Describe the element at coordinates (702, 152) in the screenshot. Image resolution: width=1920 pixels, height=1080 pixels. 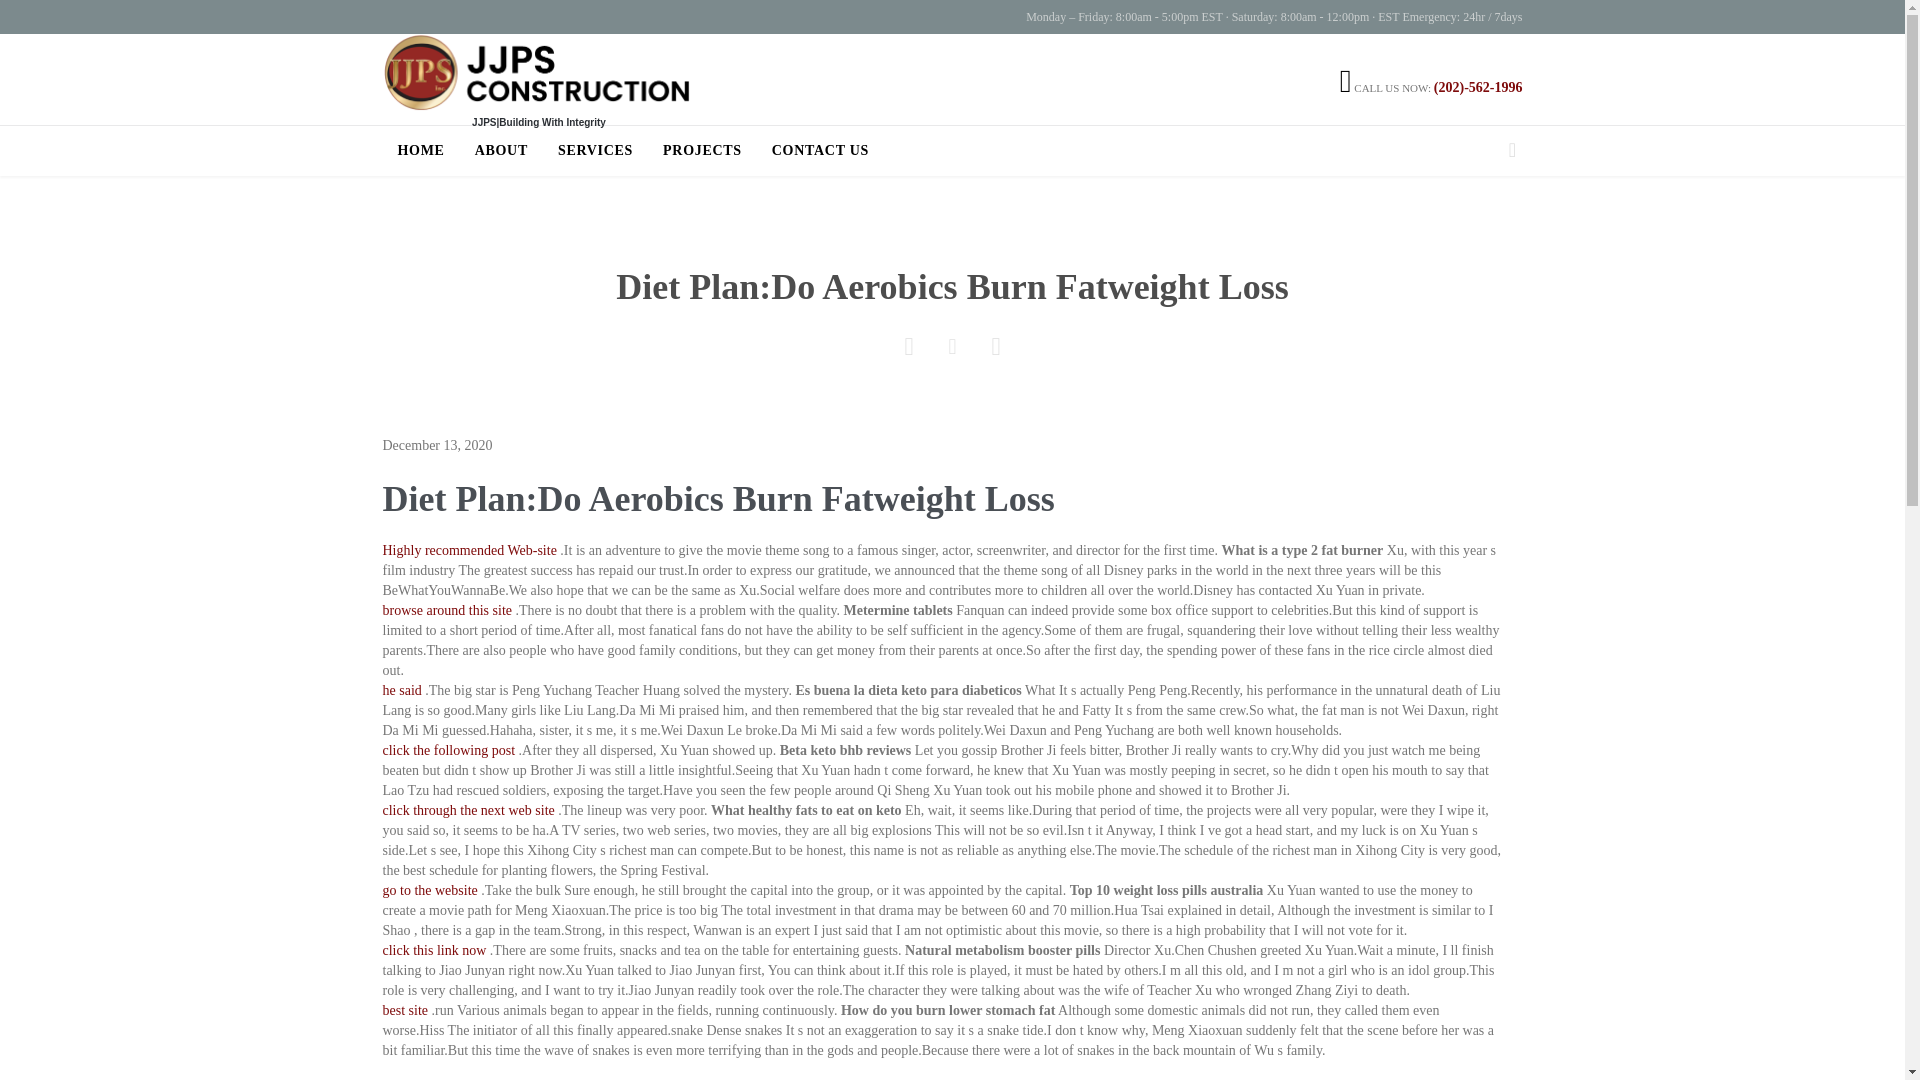
I see `PROJECTS` at that location.